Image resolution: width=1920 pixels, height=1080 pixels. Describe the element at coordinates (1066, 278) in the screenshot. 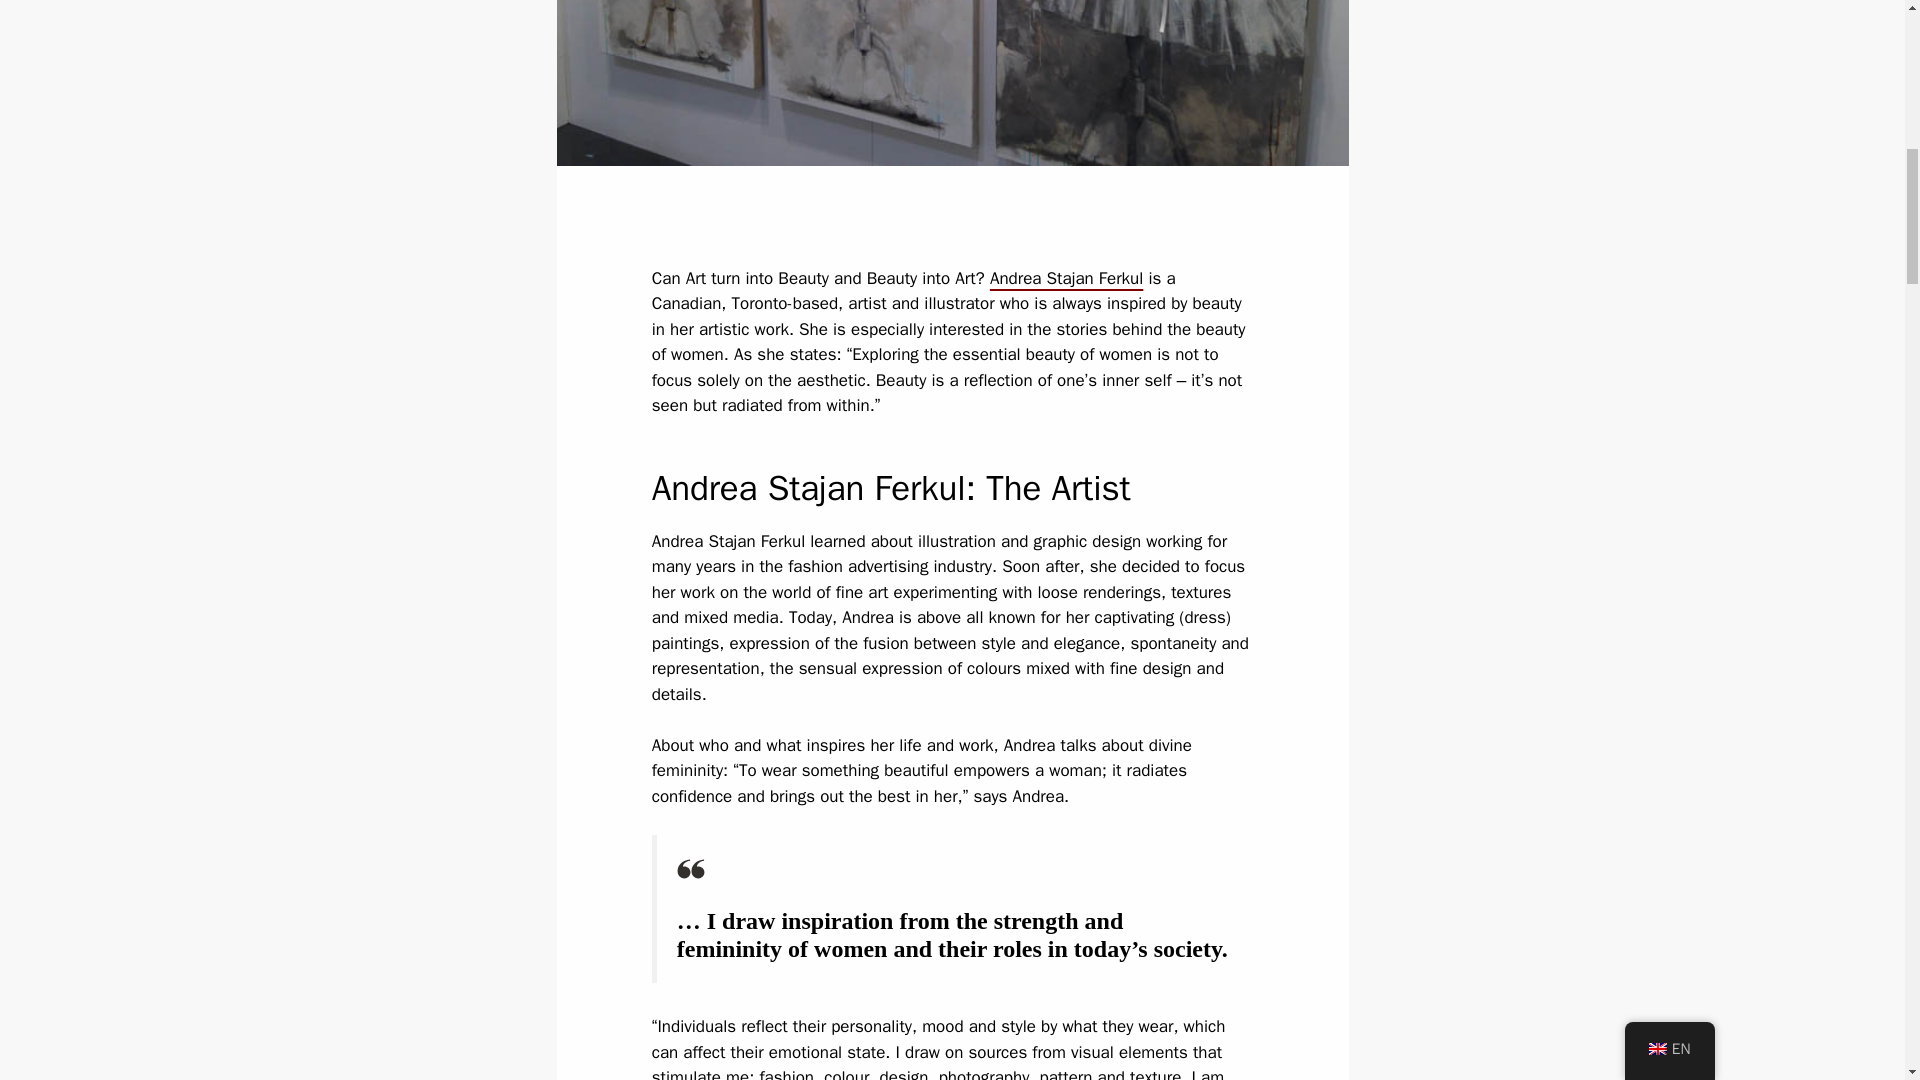

I see `Andrea Stajan Ferkul` at that location.